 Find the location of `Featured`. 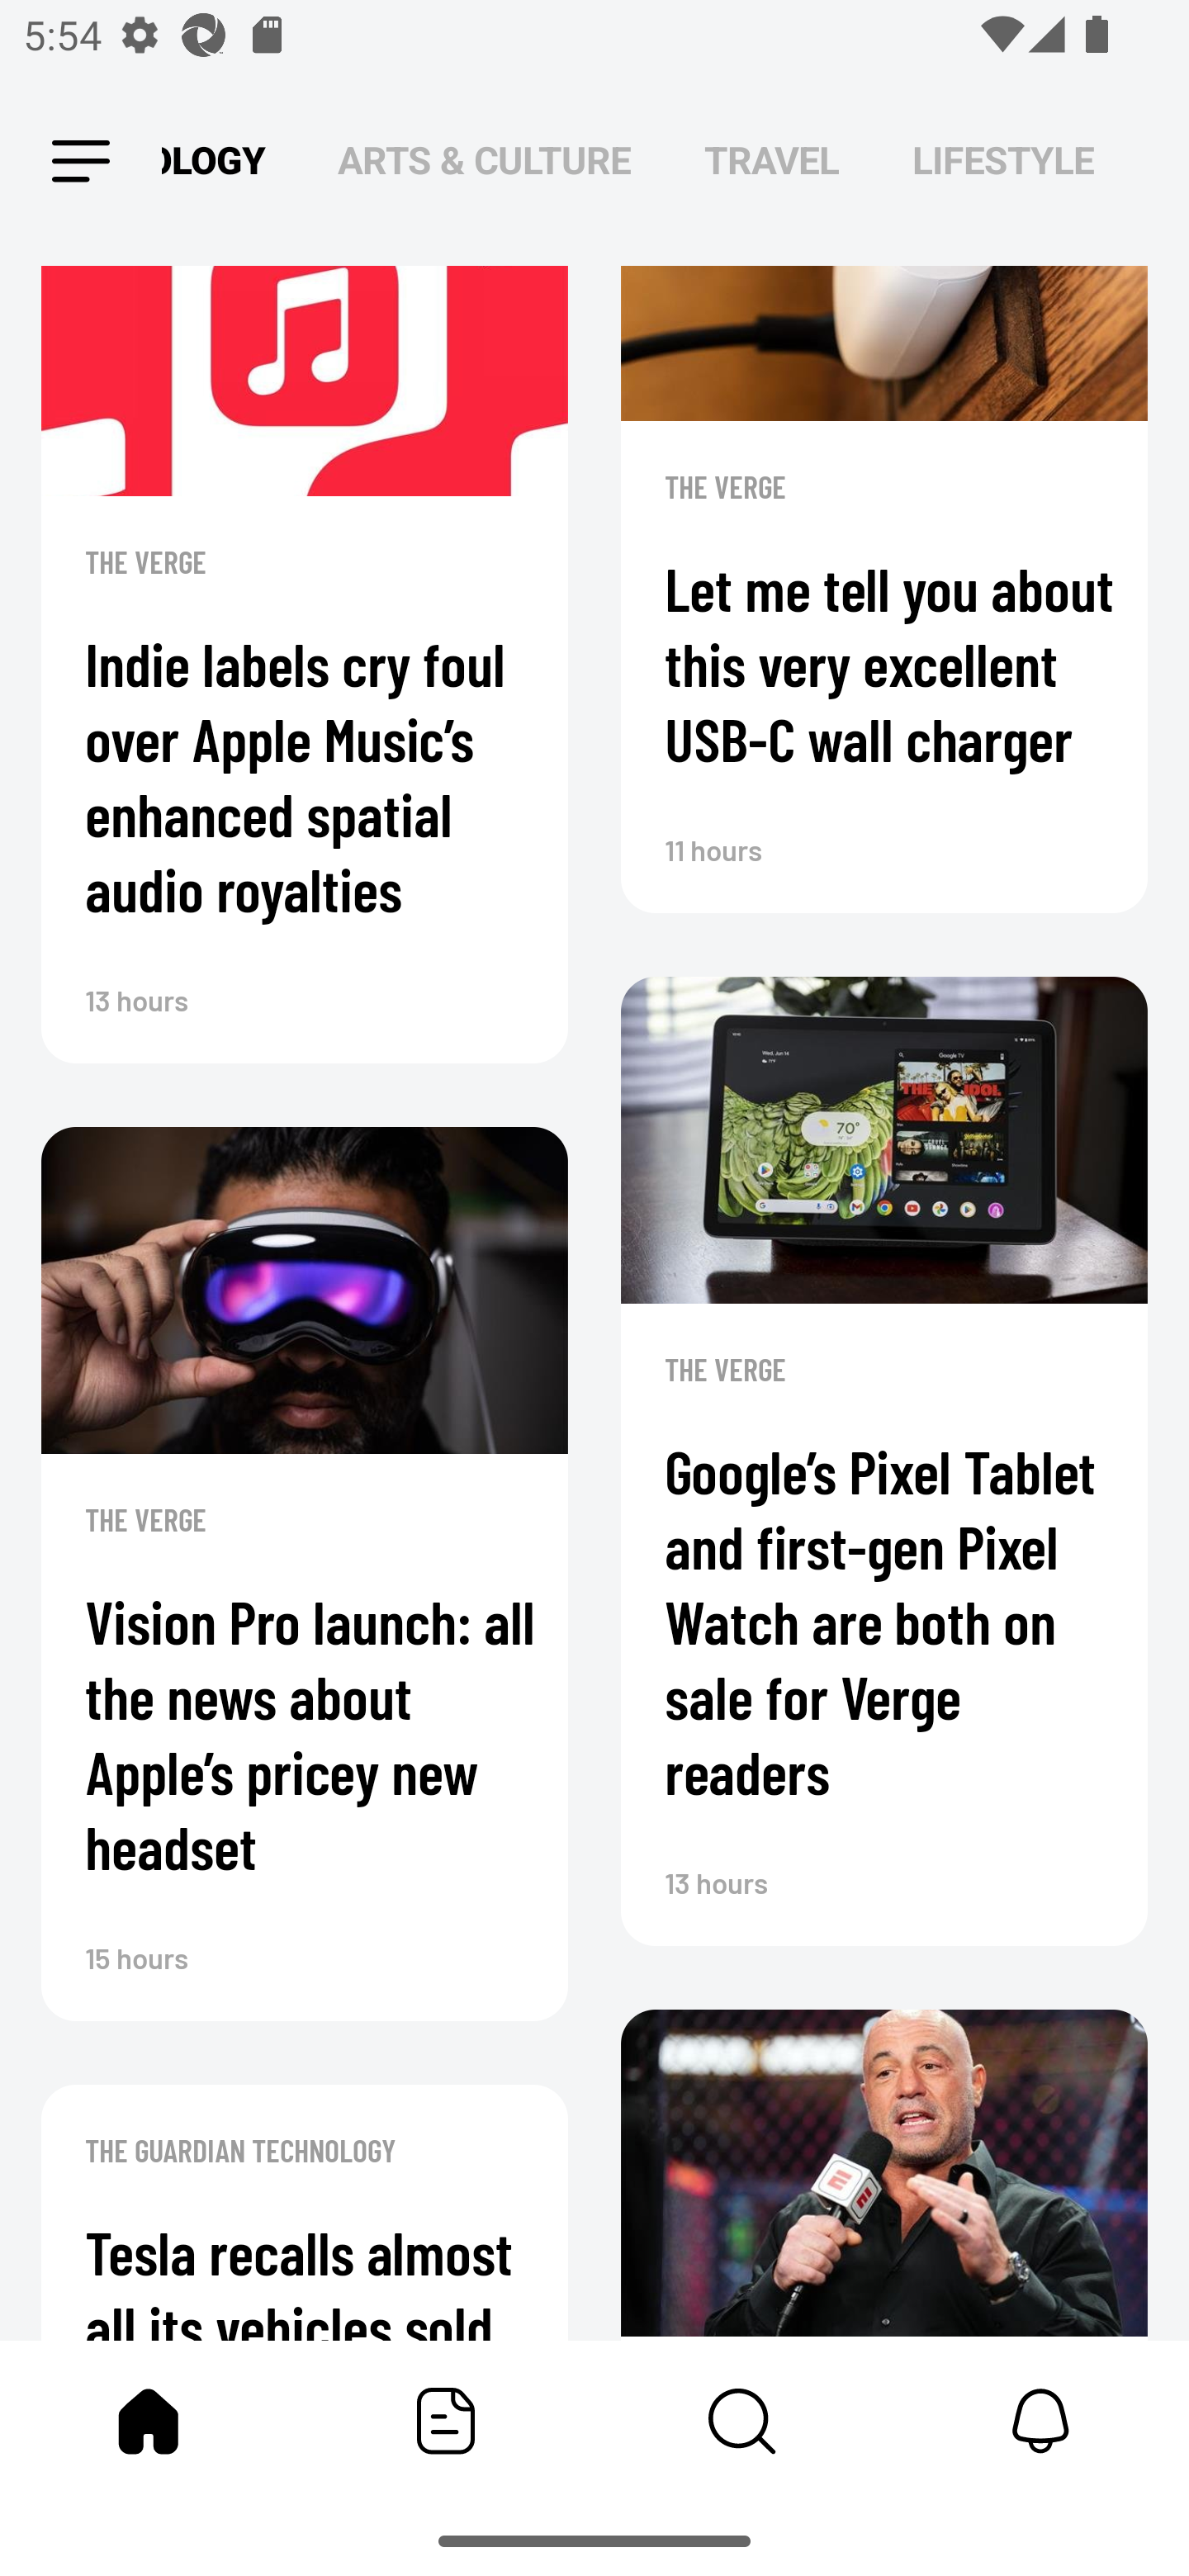

Featured is located at coordinates (446, 2421).